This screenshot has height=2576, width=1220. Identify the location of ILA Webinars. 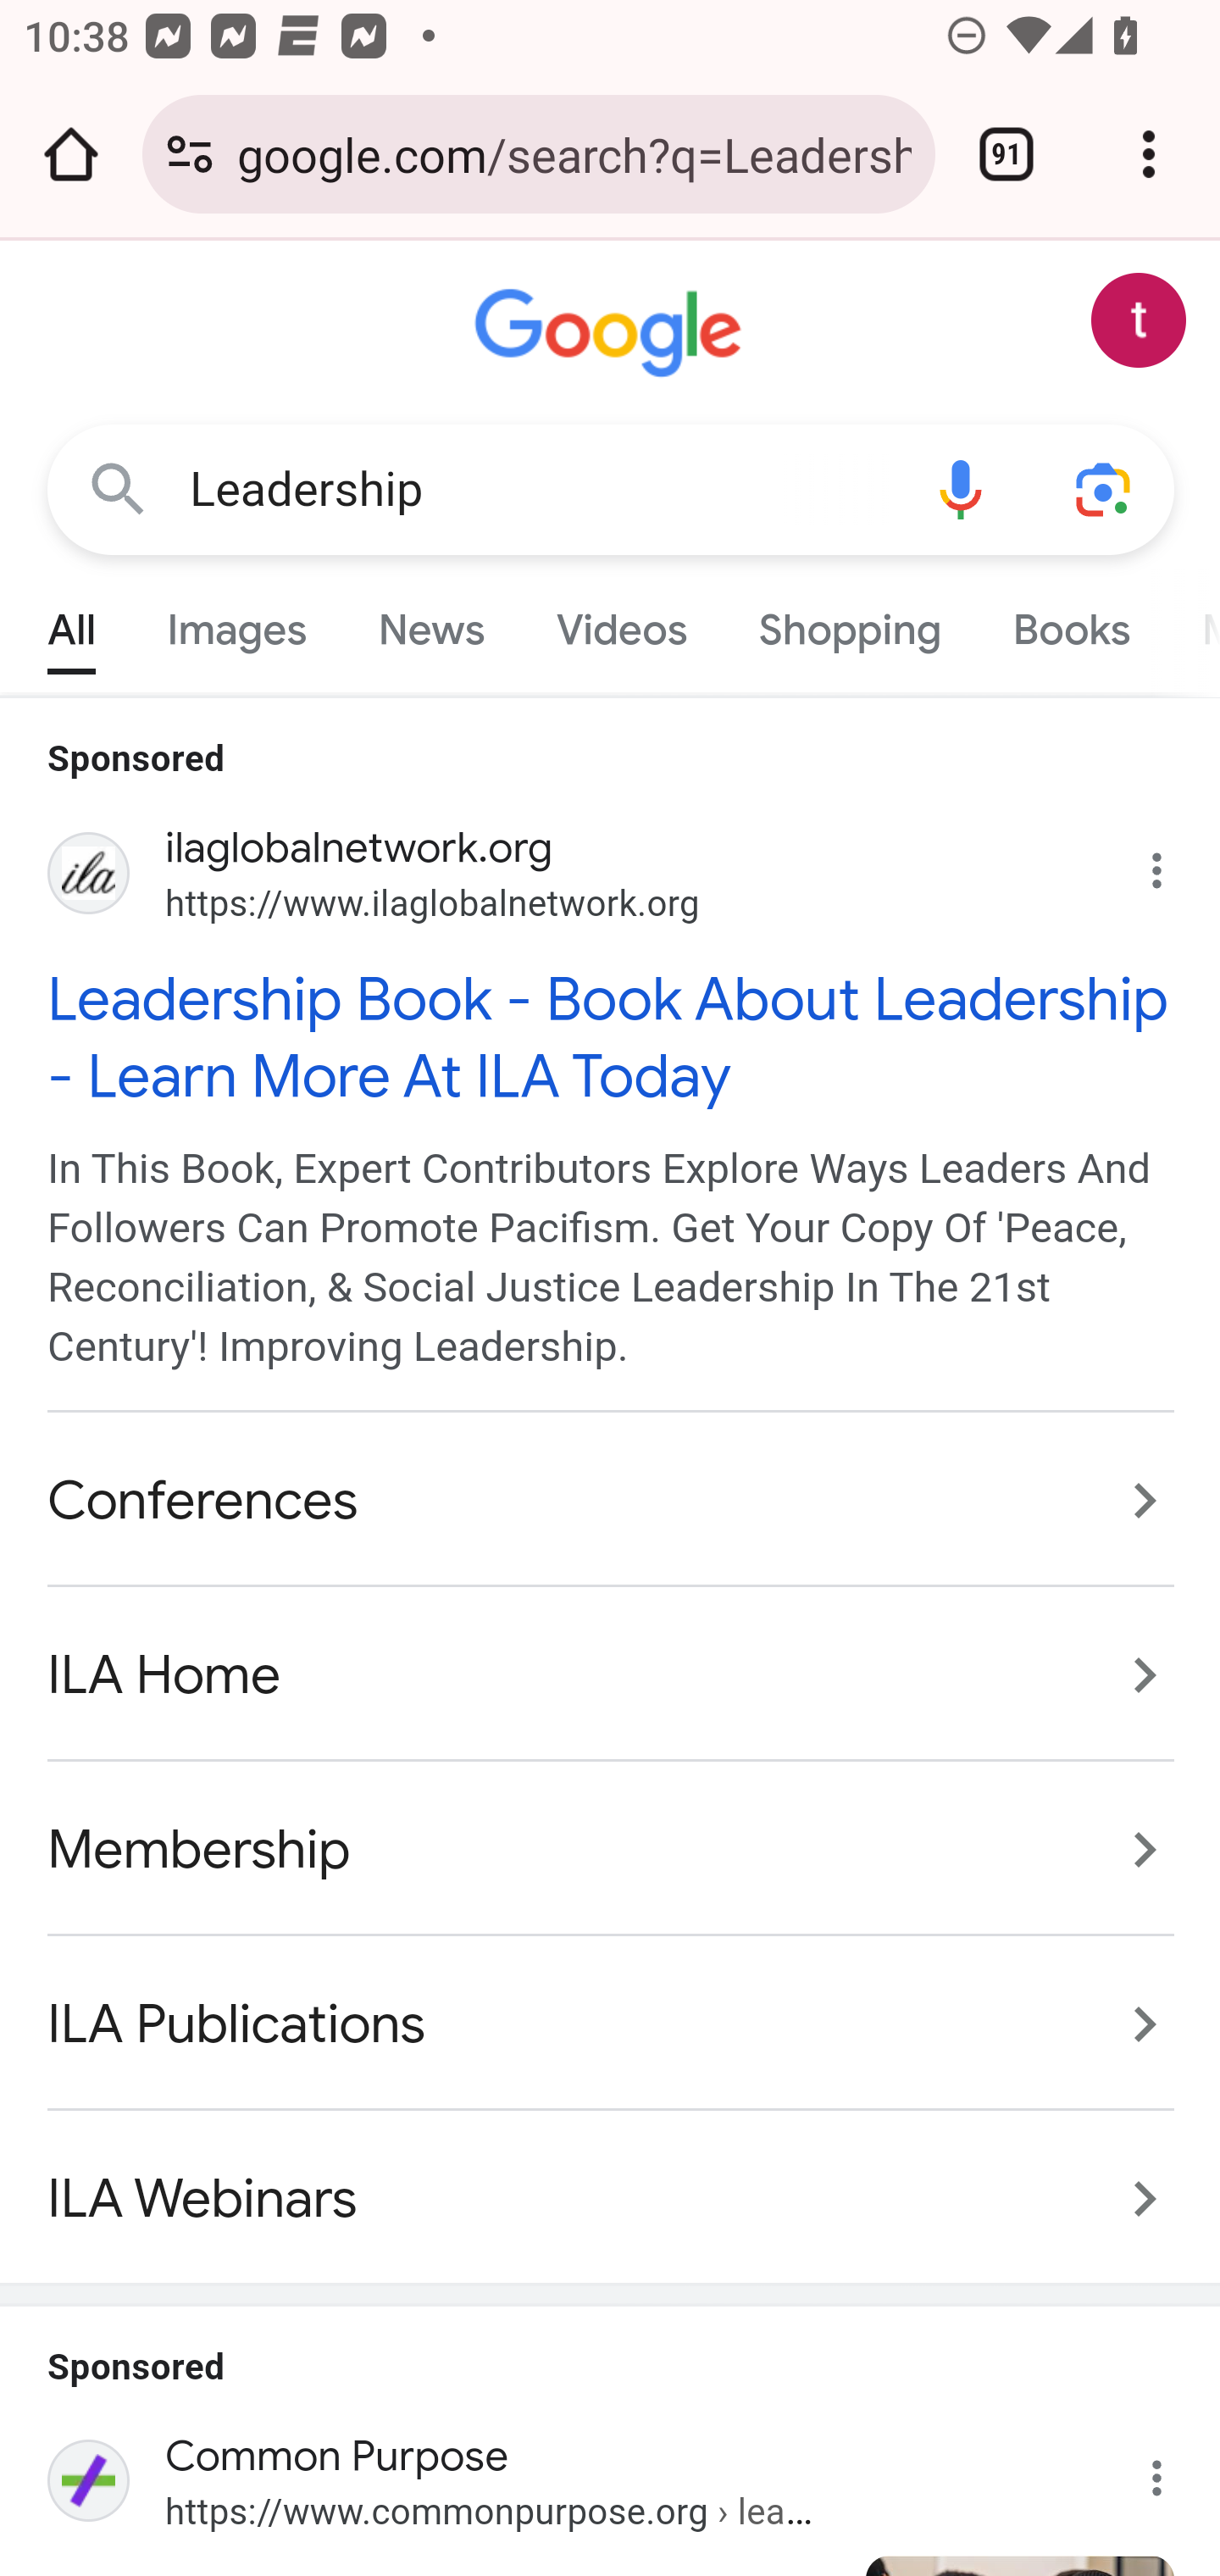
(612, 2181).